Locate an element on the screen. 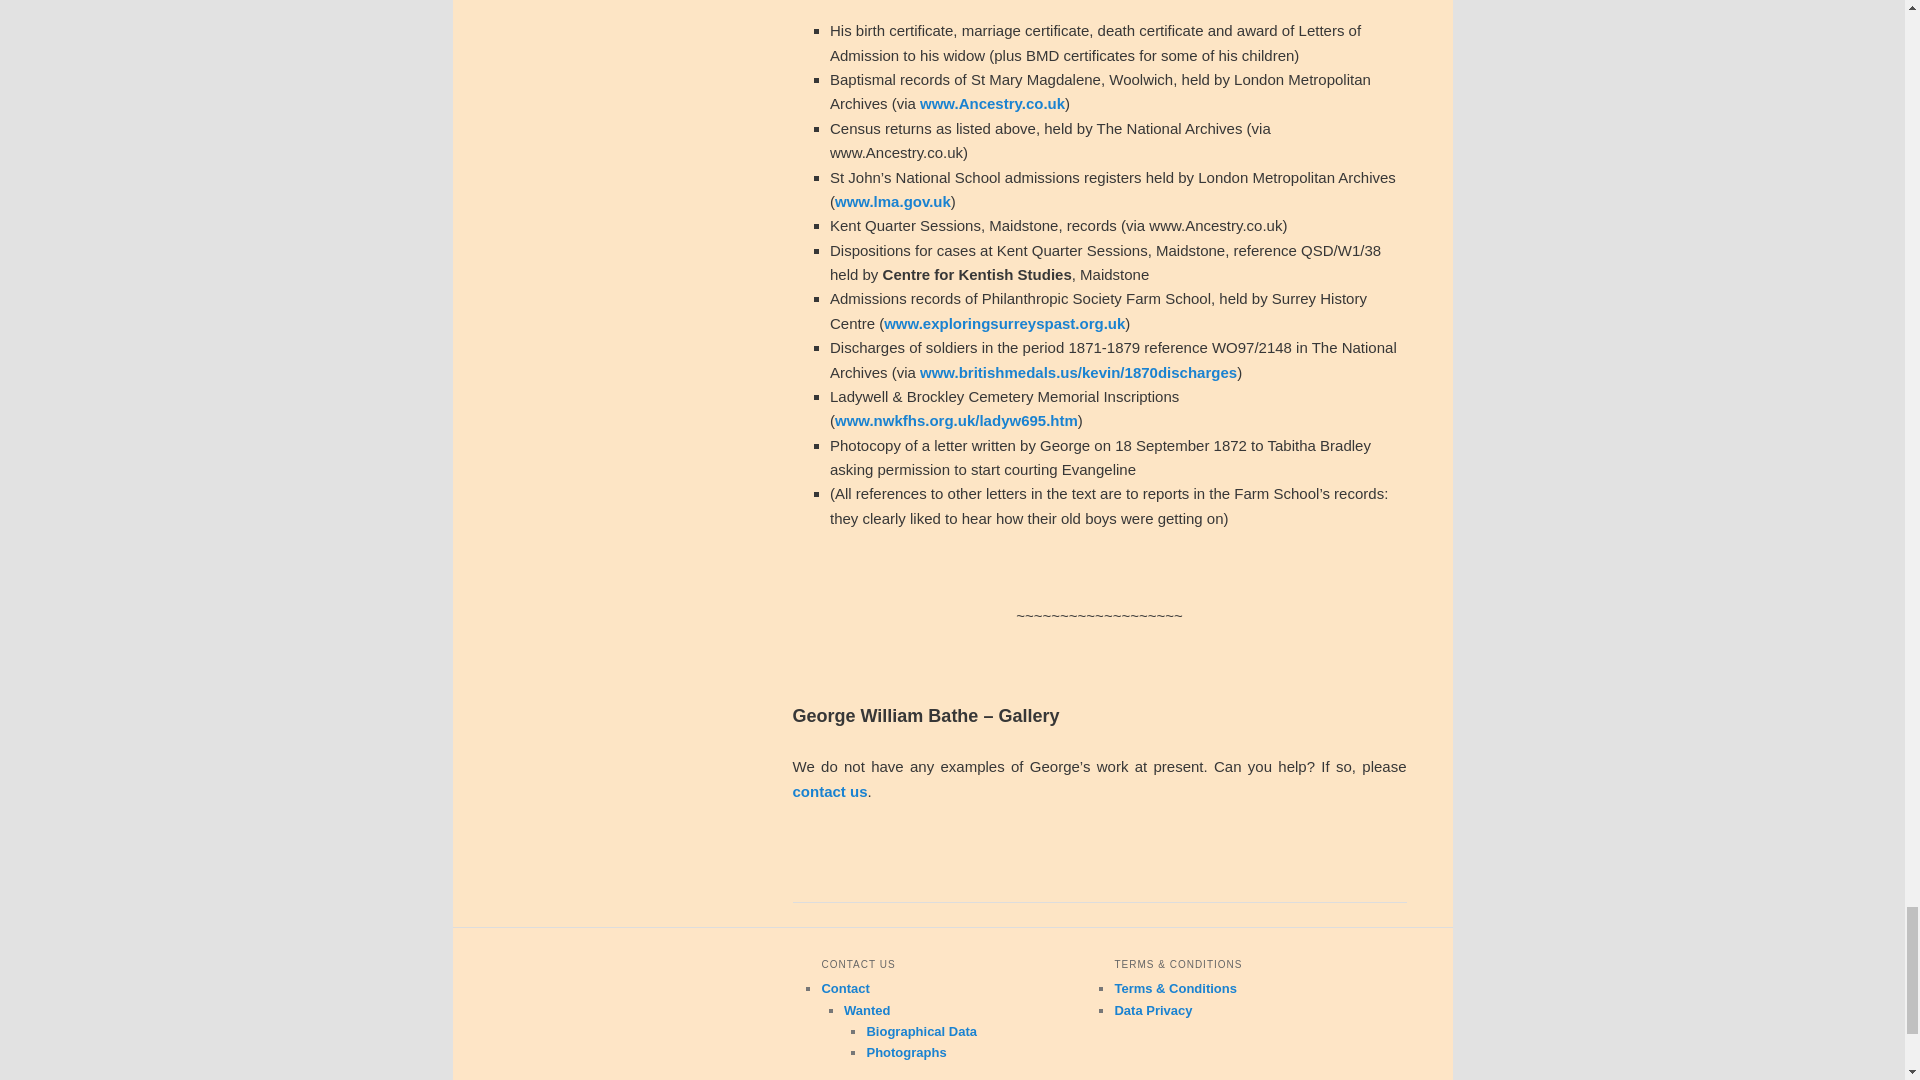 This screenshot has width=1920, height=1080. Link to British Medals website is located at coordinates (1078, 372).